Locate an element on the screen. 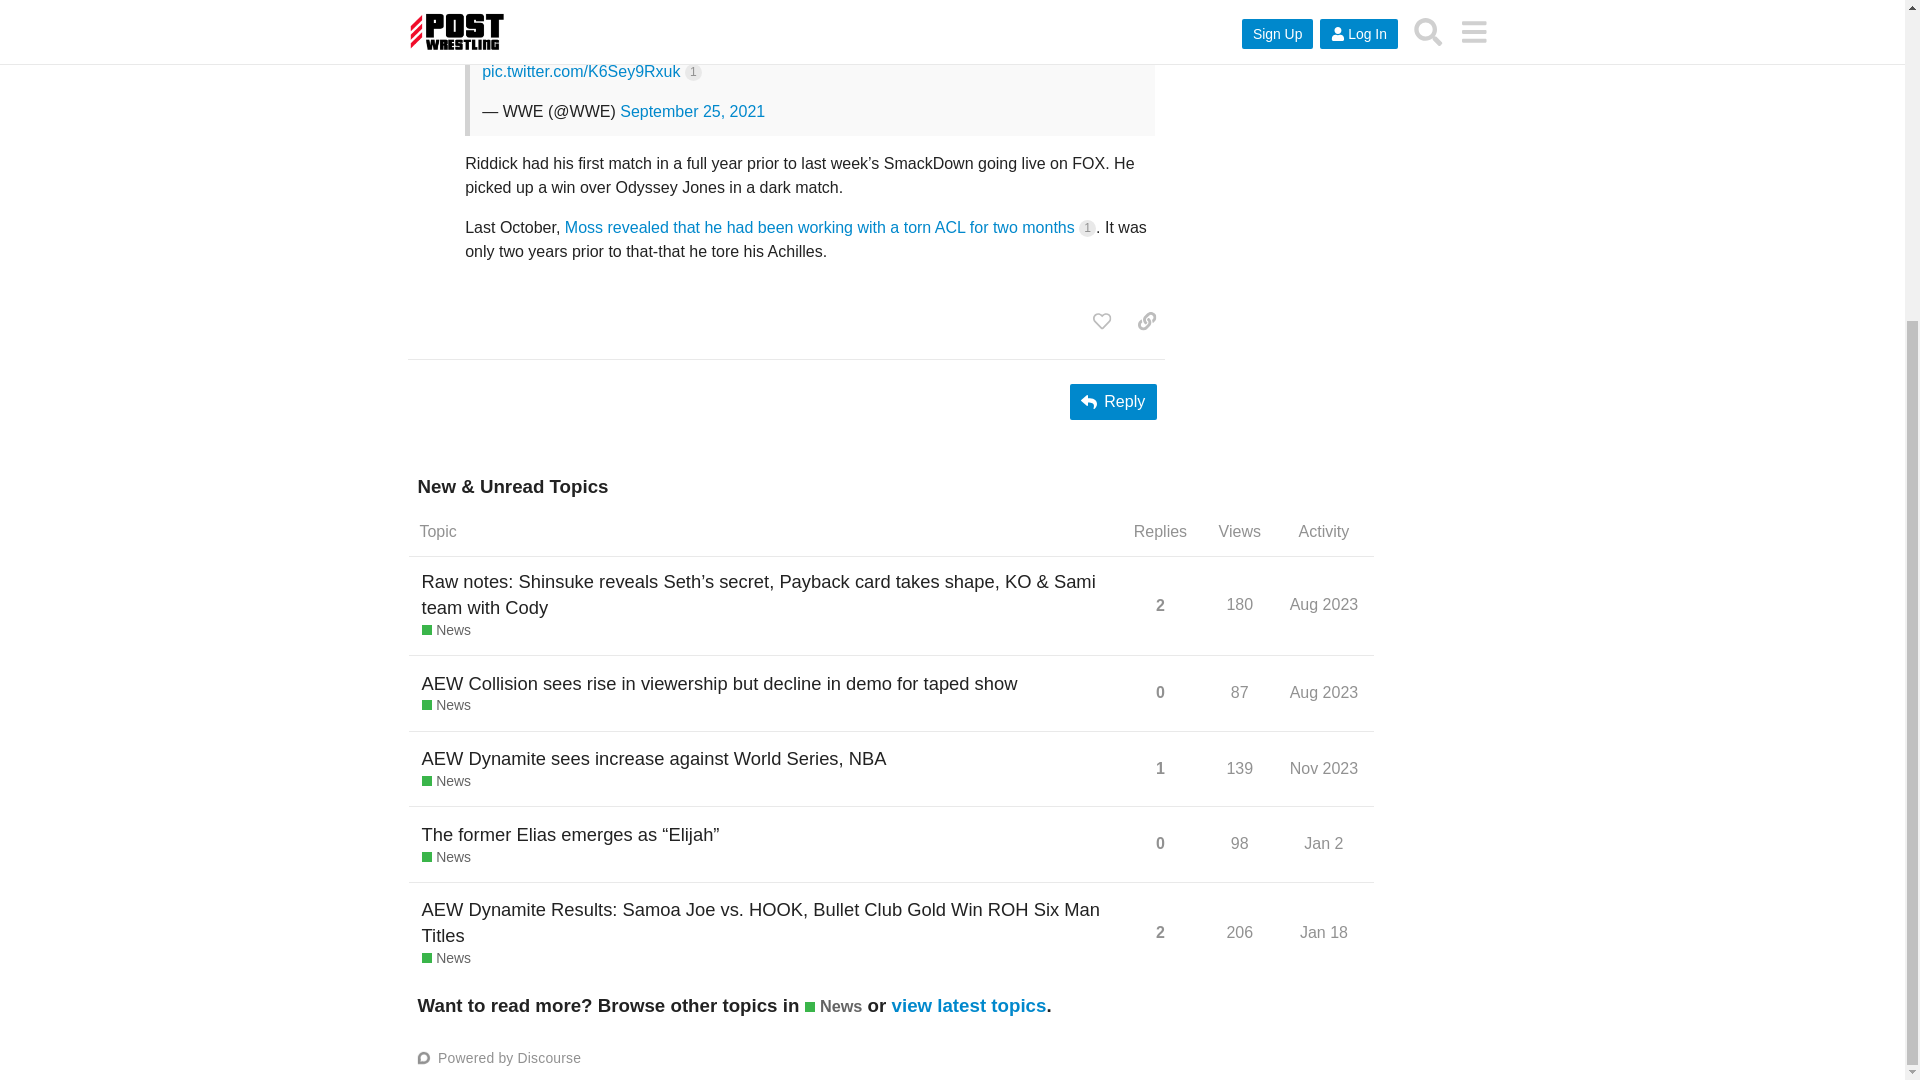 Image resolution: width=1920 pixels, height=1080 pixels. copy a link to this post to clipboard is located at coordinates (1146, 320).